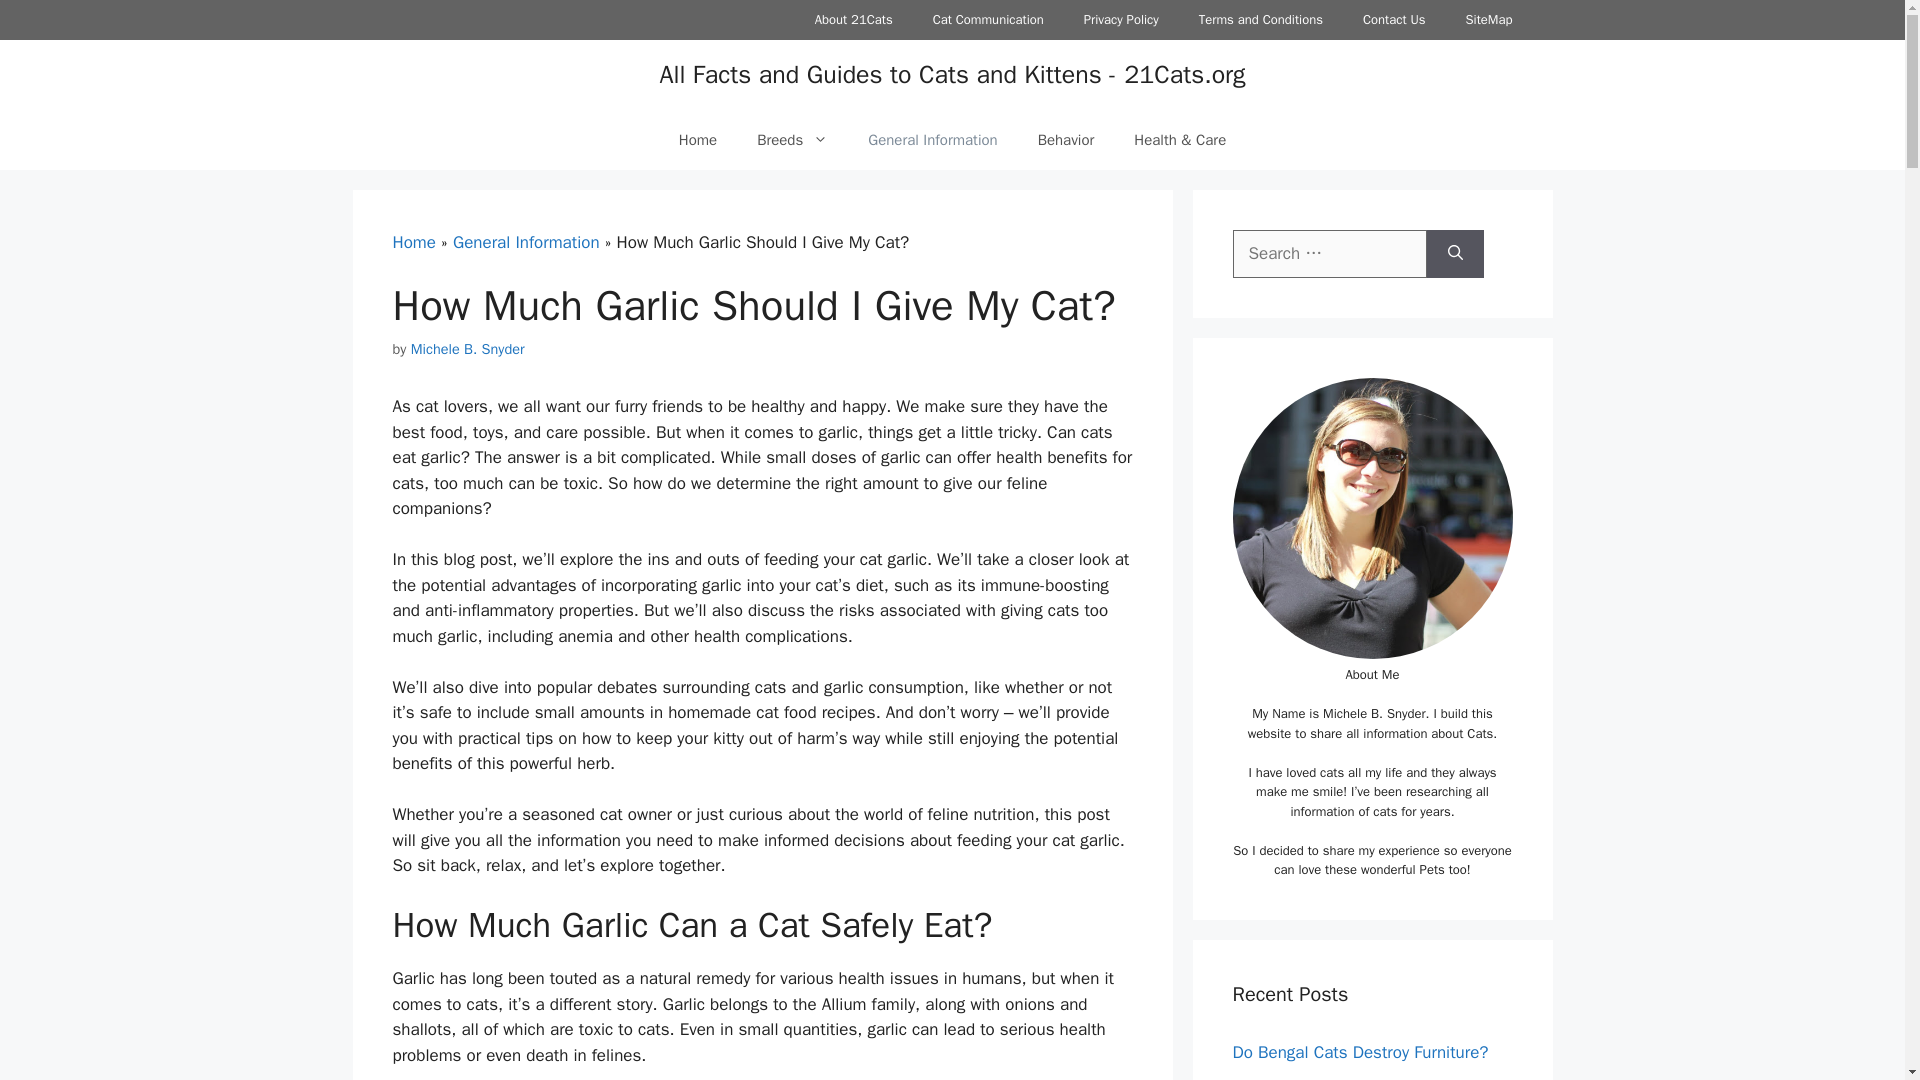 The width and height of the screenshot is (1920, 1080). What do you see at coordinates (1120, 20) in the screenshot?
I see `Privacy Policy` at bounding box center [1120, 20].